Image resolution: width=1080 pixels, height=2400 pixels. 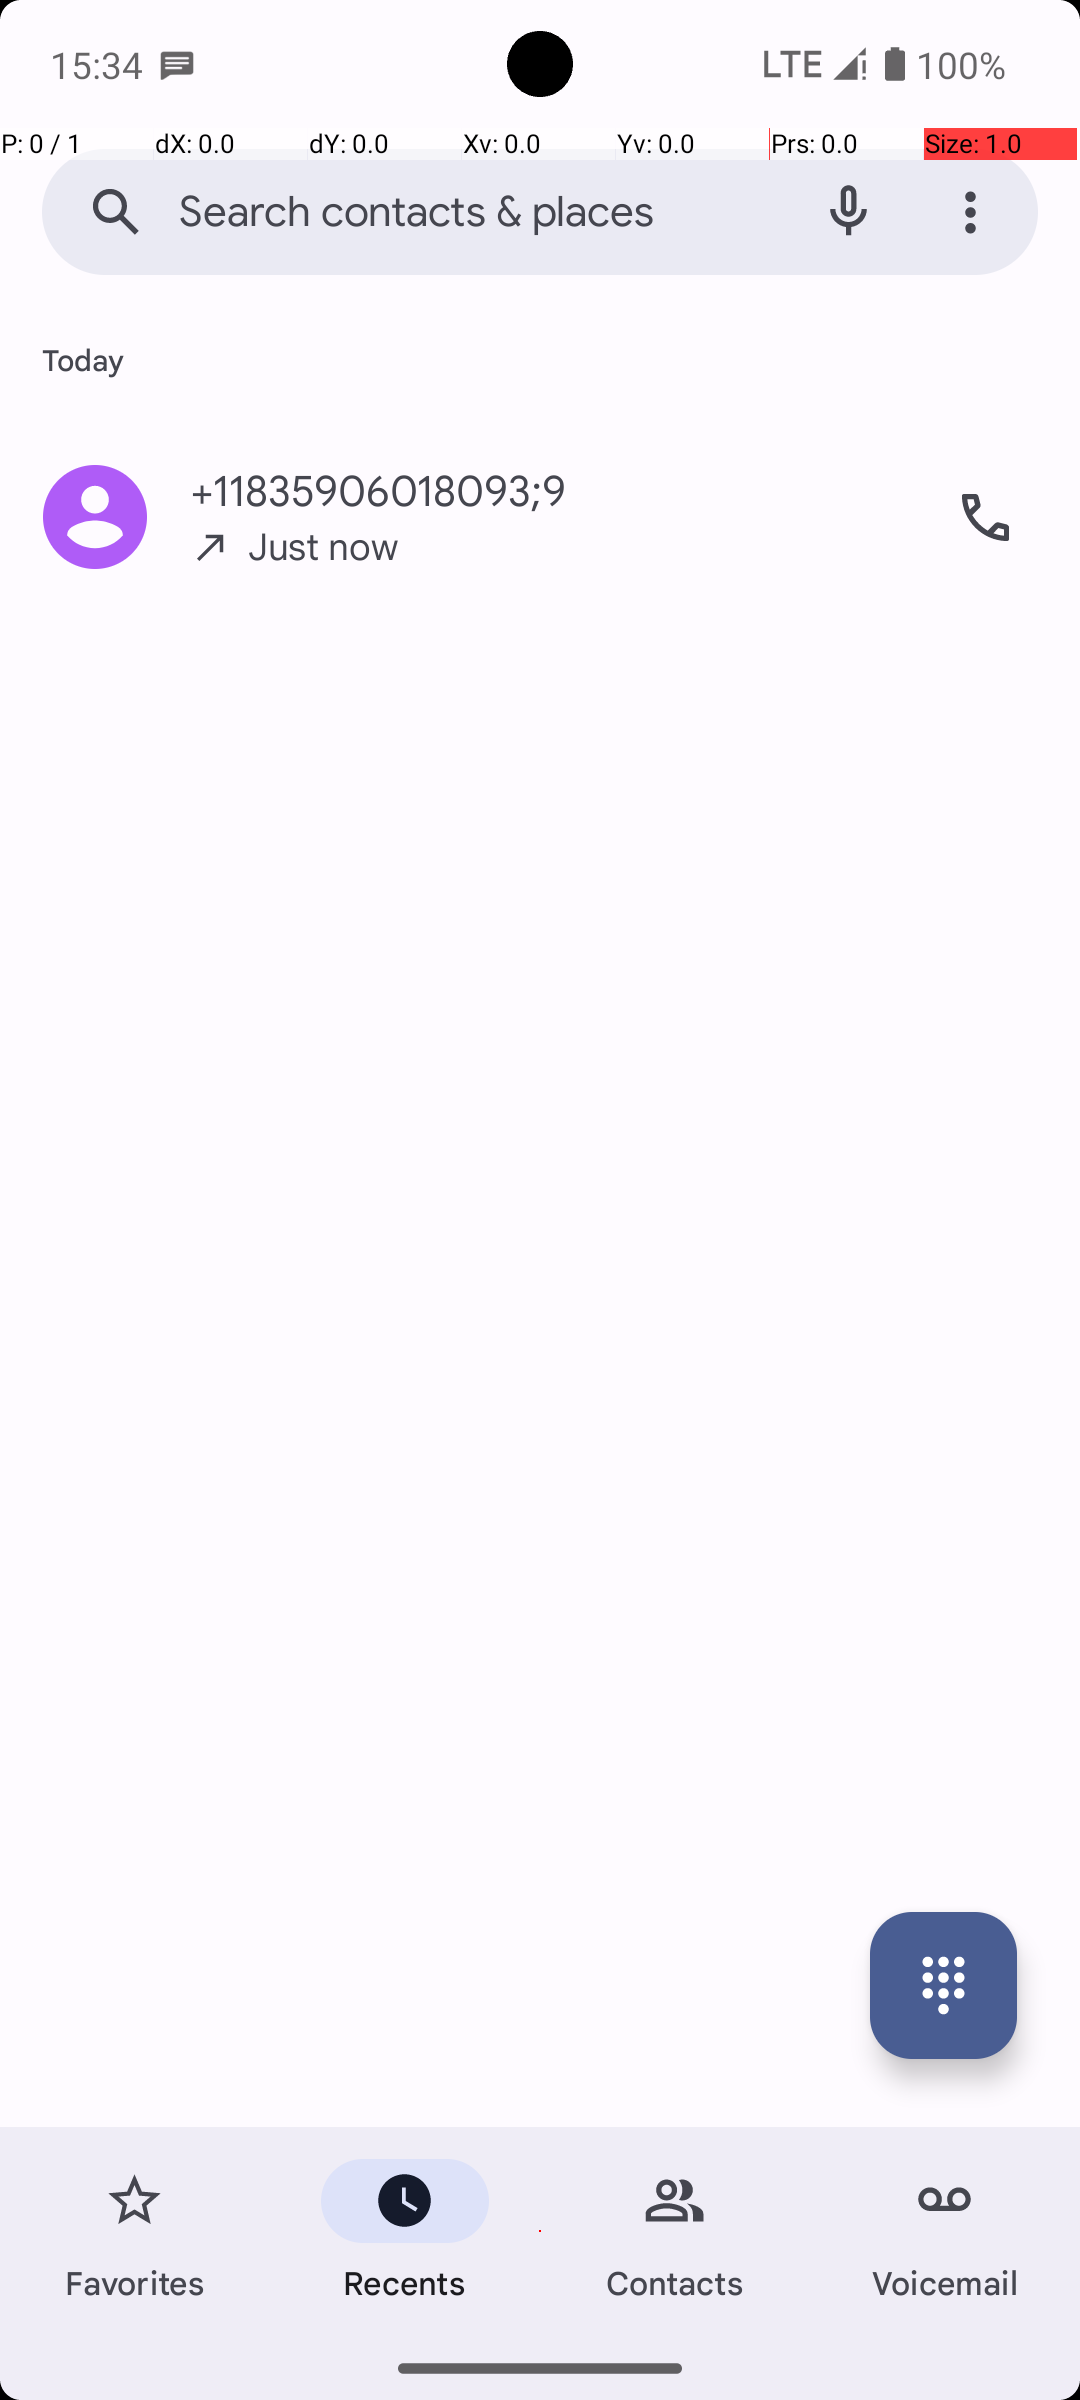 What do you see at coordinates (540, 518) in the screenshot?
I see `The latest is an outgoing call to ‪+11835906018093‬;9, Just now.` at bounding box center [540, 518].